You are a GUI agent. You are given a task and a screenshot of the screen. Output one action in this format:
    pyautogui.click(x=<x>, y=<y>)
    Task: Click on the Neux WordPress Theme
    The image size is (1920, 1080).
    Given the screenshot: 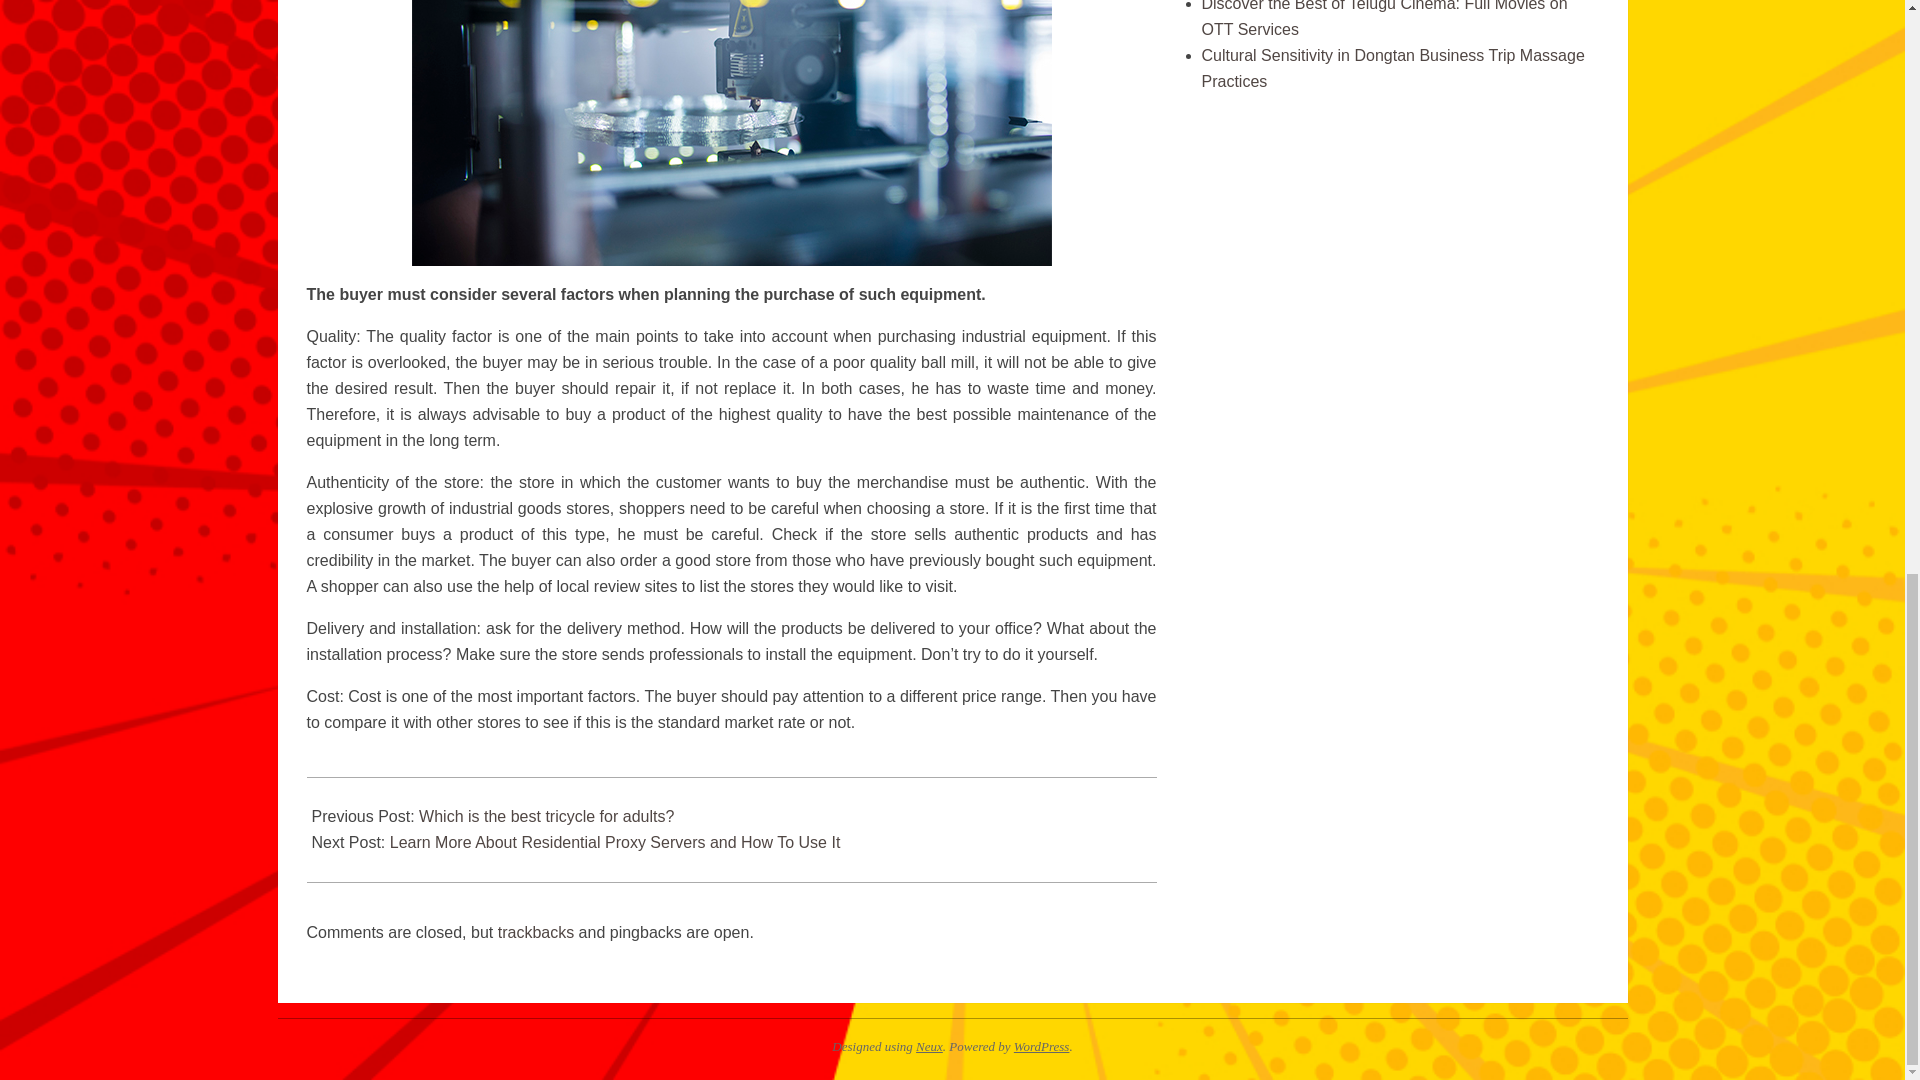 What is the action you would take?
    pyautogui.click(x=928, y=1046)
    